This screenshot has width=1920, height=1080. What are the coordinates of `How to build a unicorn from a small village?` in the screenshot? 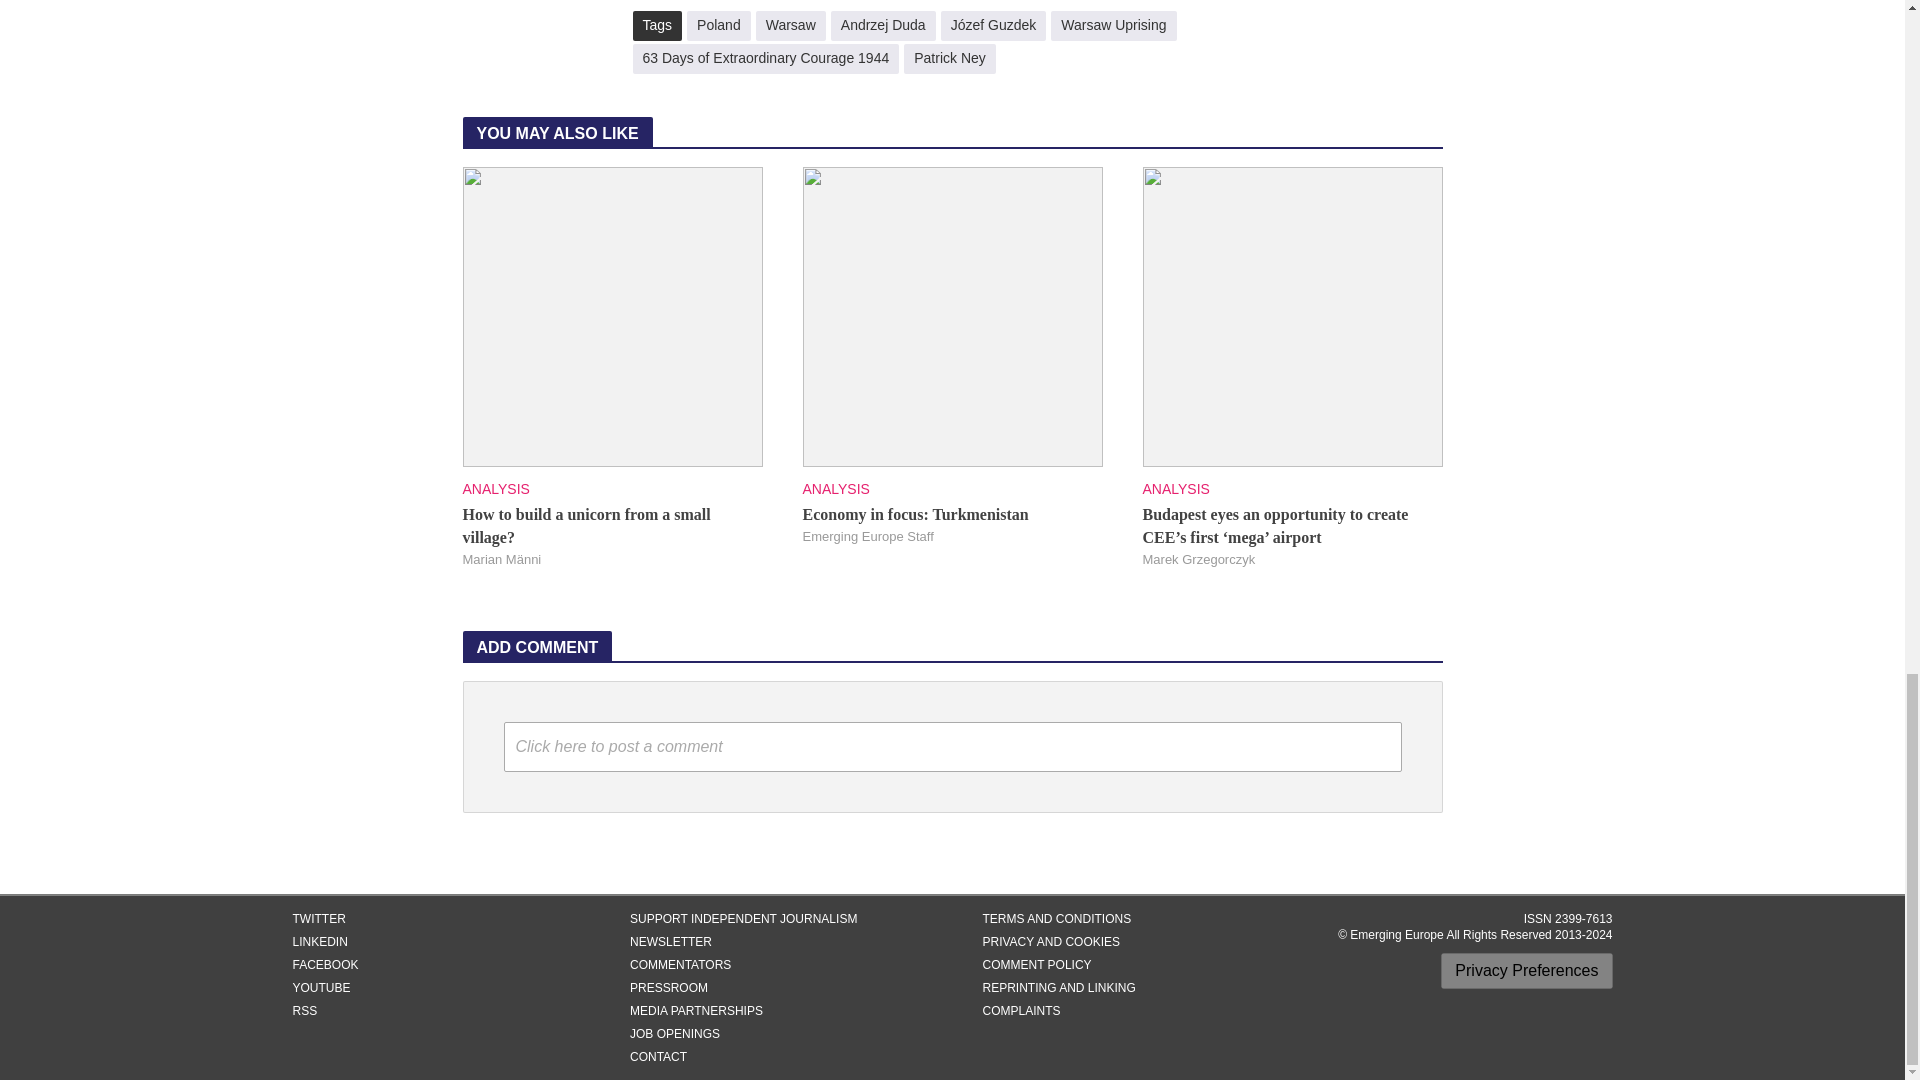 It's located at (612, 315).